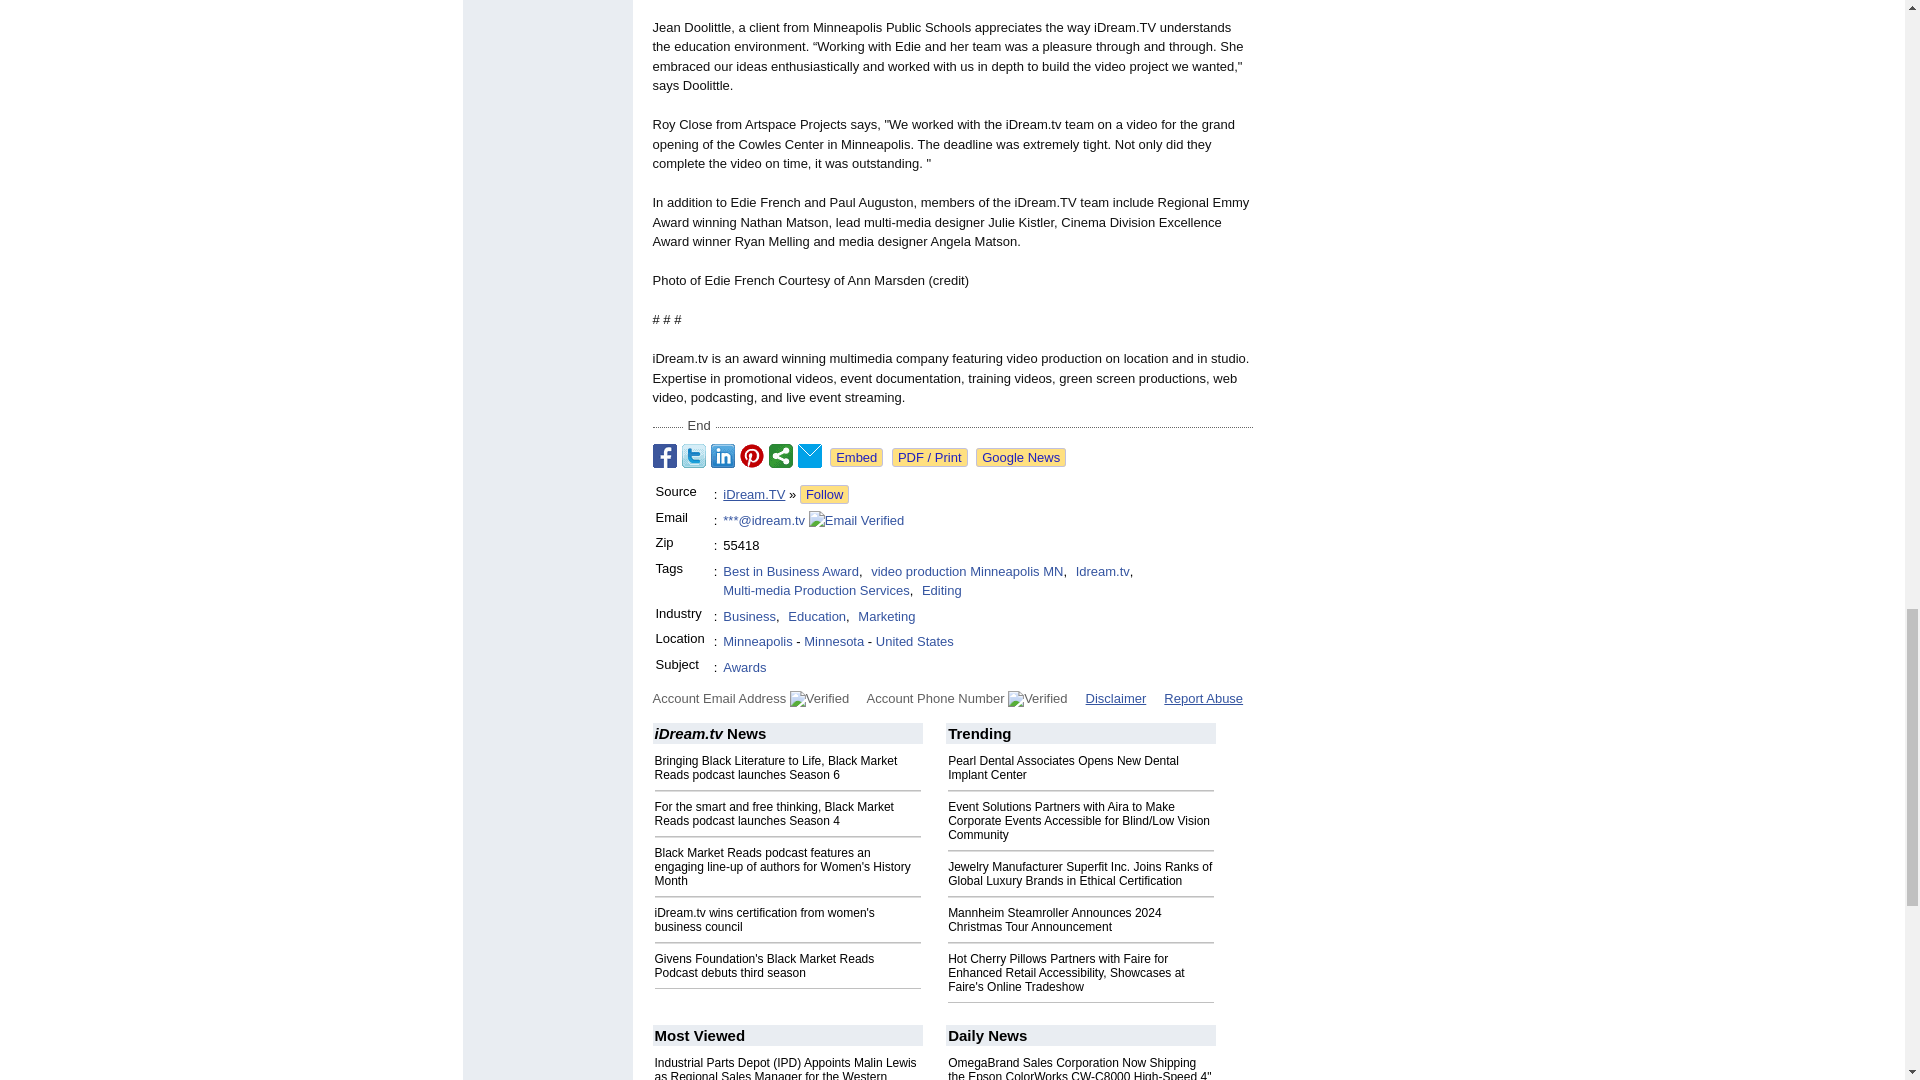  I want to click on Share on Twitter, so click(694, 455).